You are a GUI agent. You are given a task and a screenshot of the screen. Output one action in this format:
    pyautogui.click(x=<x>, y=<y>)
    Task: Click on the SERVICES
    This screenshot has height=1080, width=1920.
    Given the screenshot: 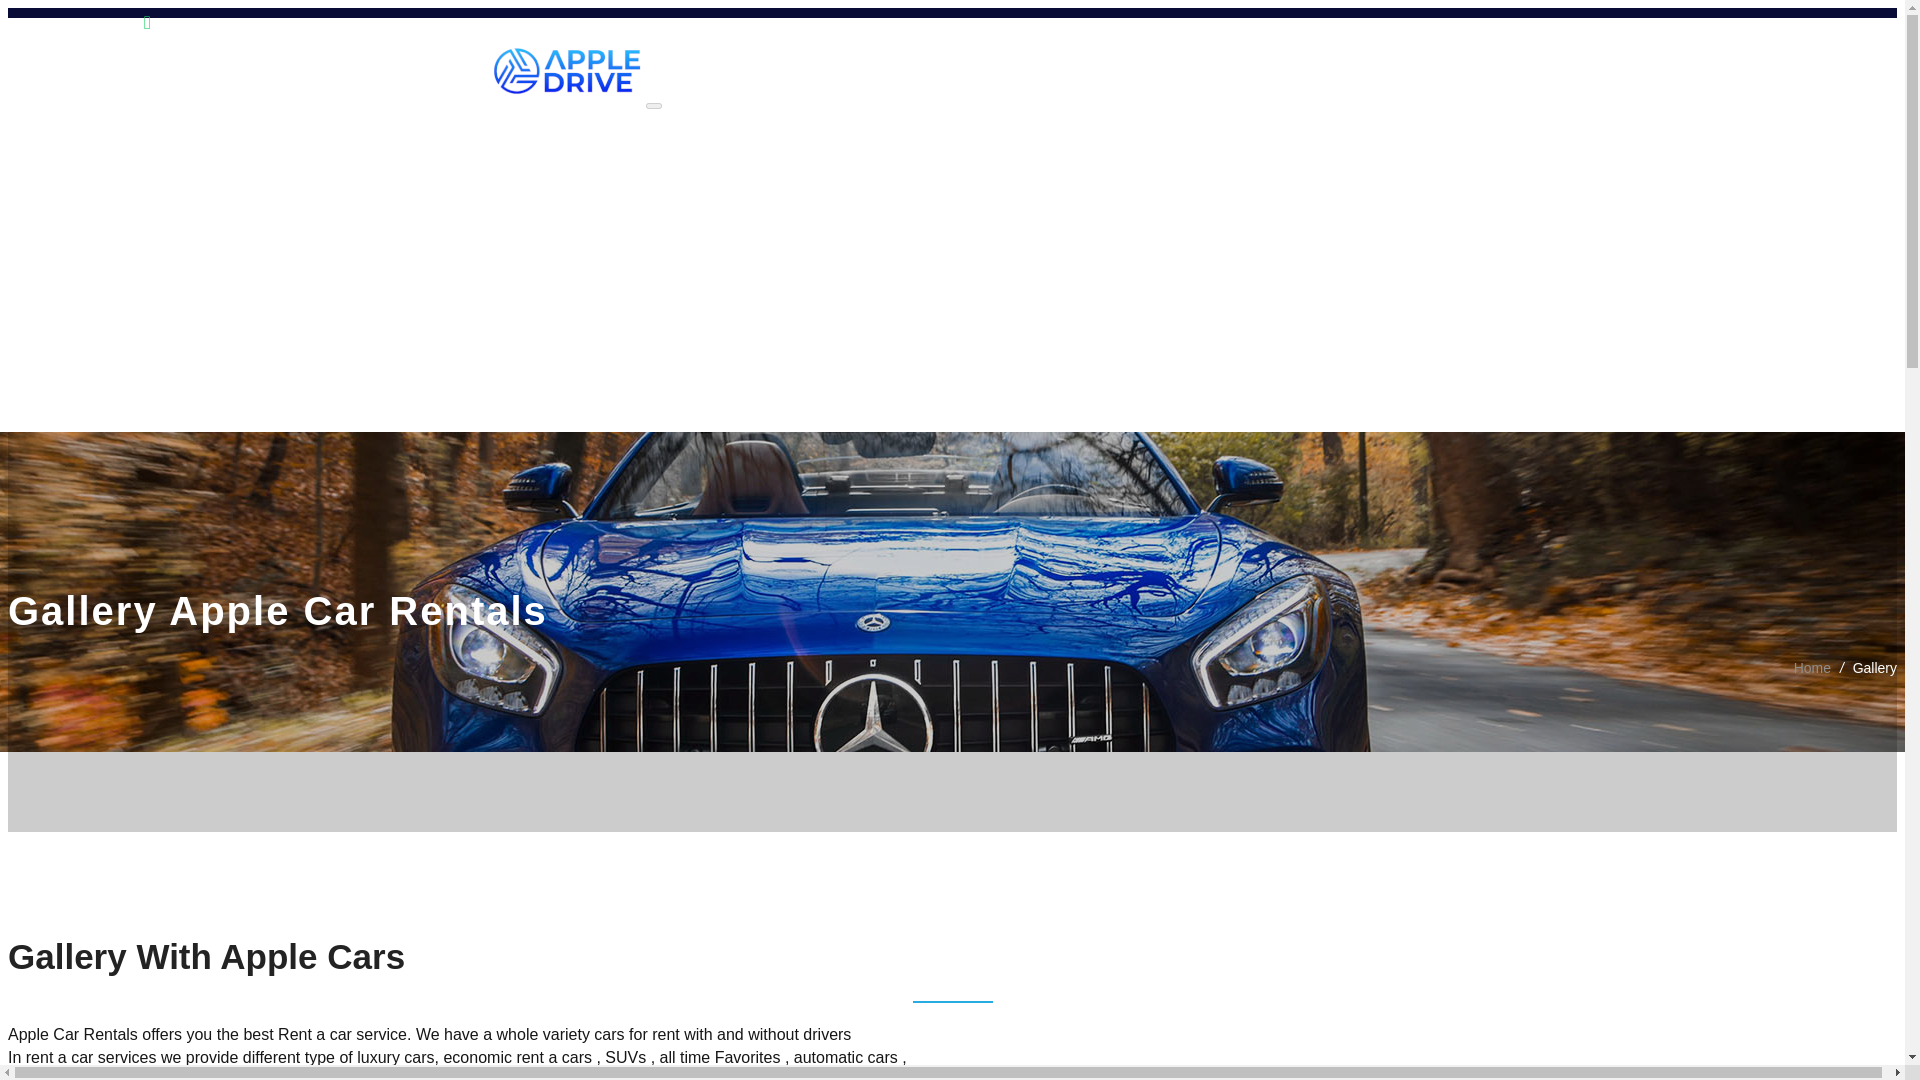 What is the action you would take?
    pyautogui.click(x=62, y=183)
    